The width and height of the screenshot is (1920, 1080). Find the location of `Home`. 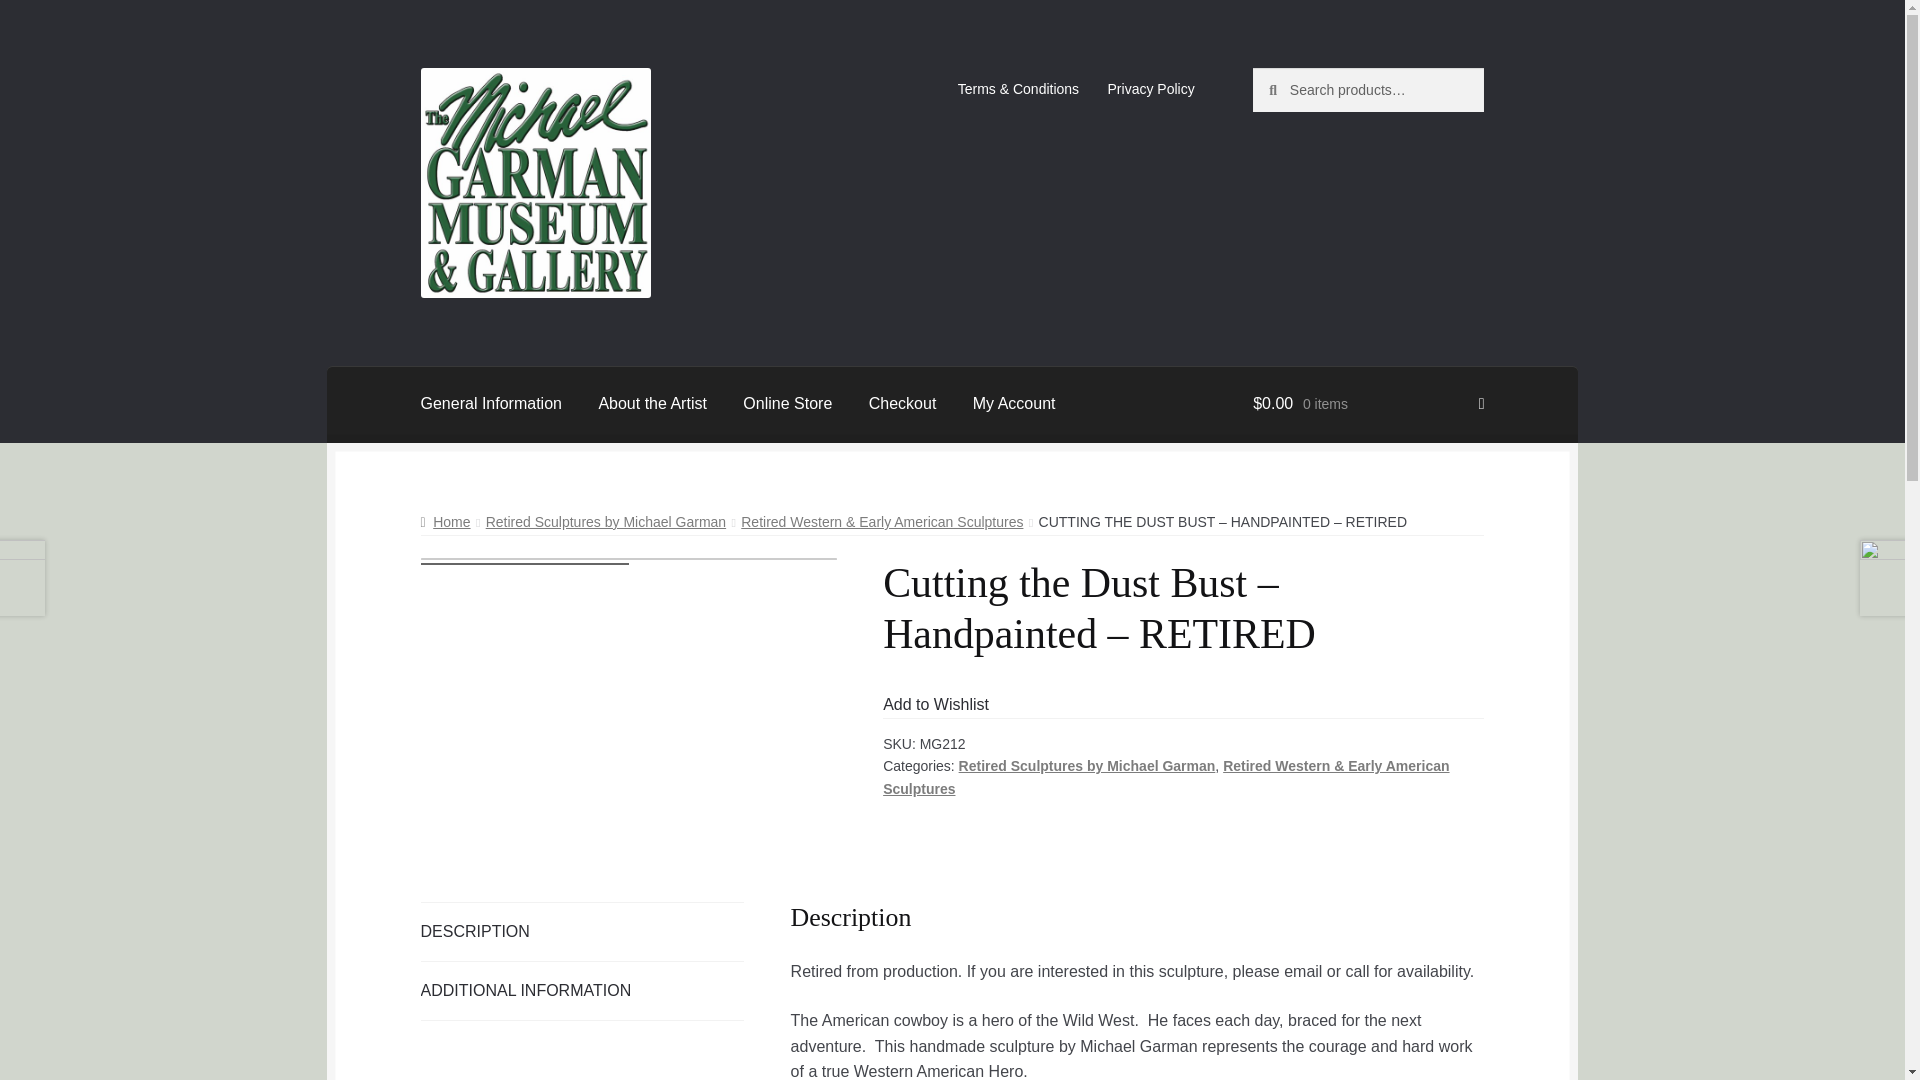

Home is located at coordinates (445, 522).